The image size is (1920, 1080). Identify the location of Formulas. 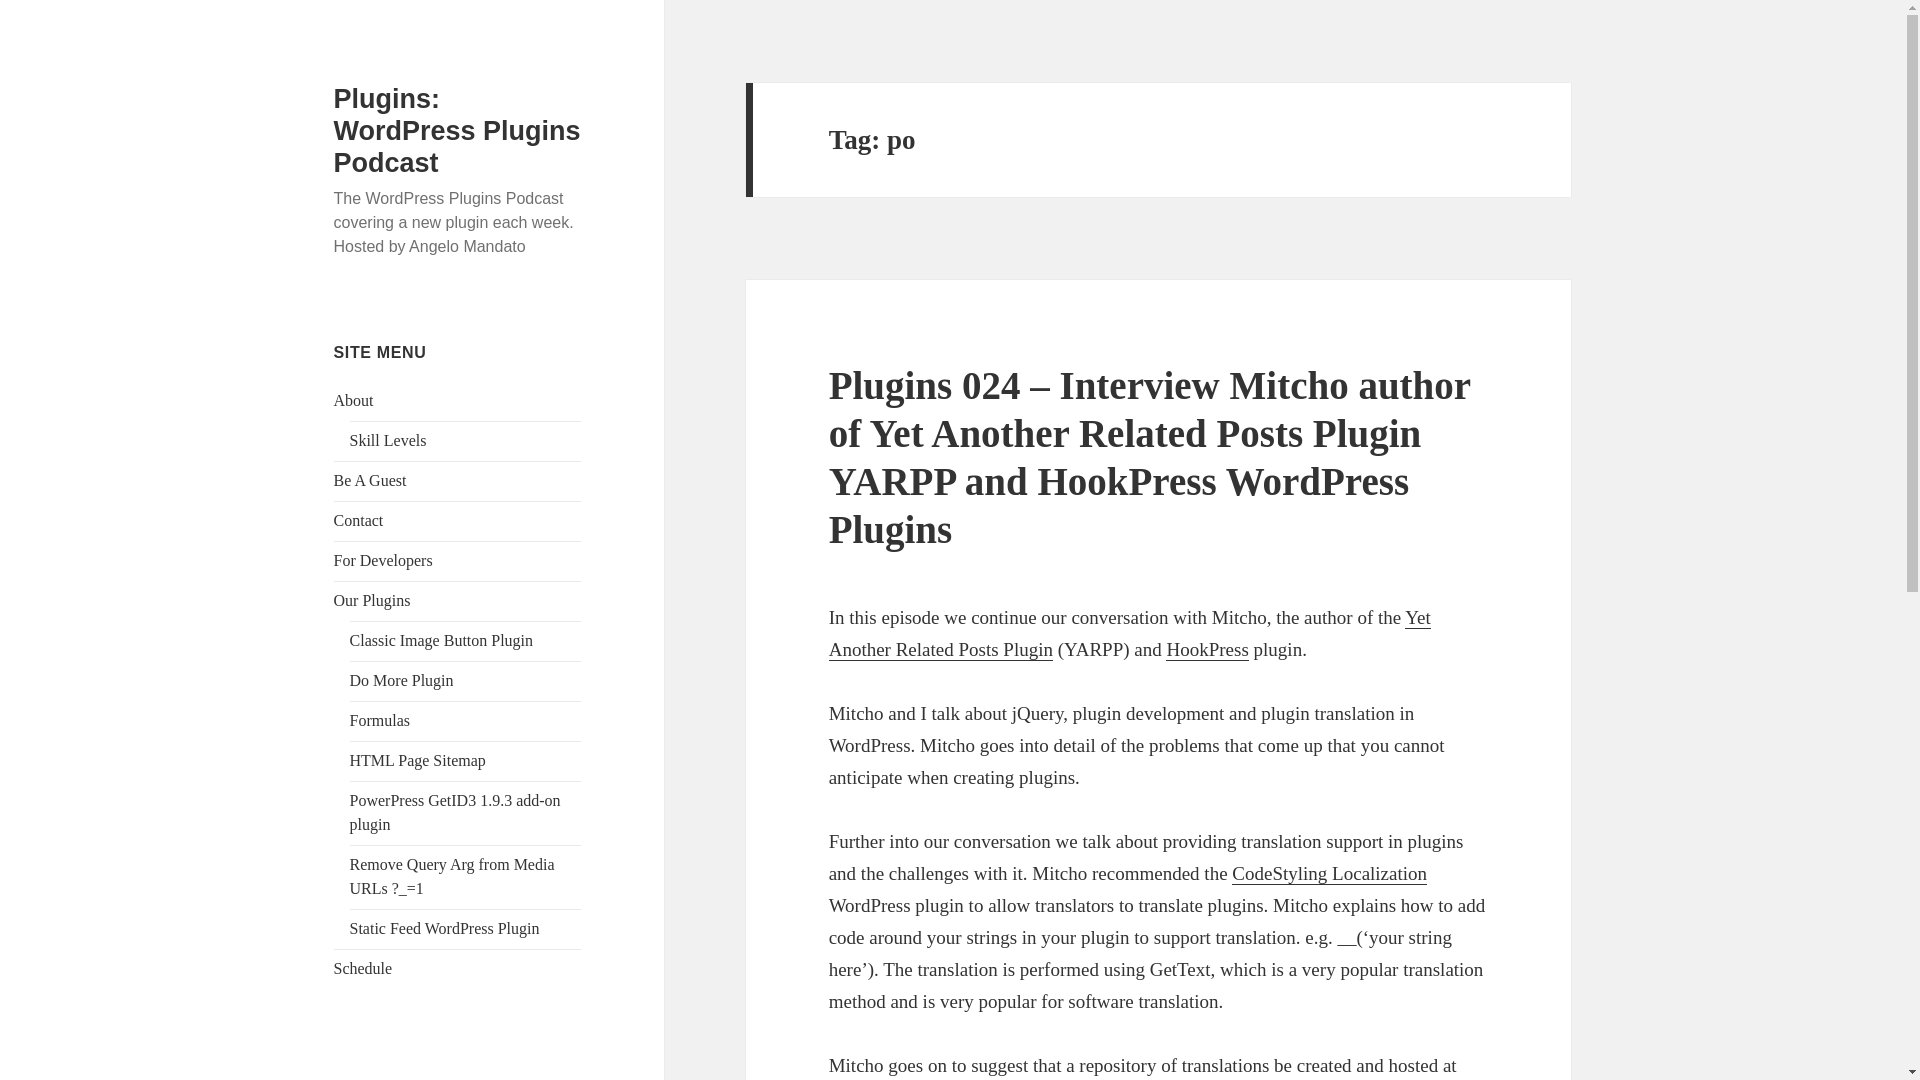
(380, 720).